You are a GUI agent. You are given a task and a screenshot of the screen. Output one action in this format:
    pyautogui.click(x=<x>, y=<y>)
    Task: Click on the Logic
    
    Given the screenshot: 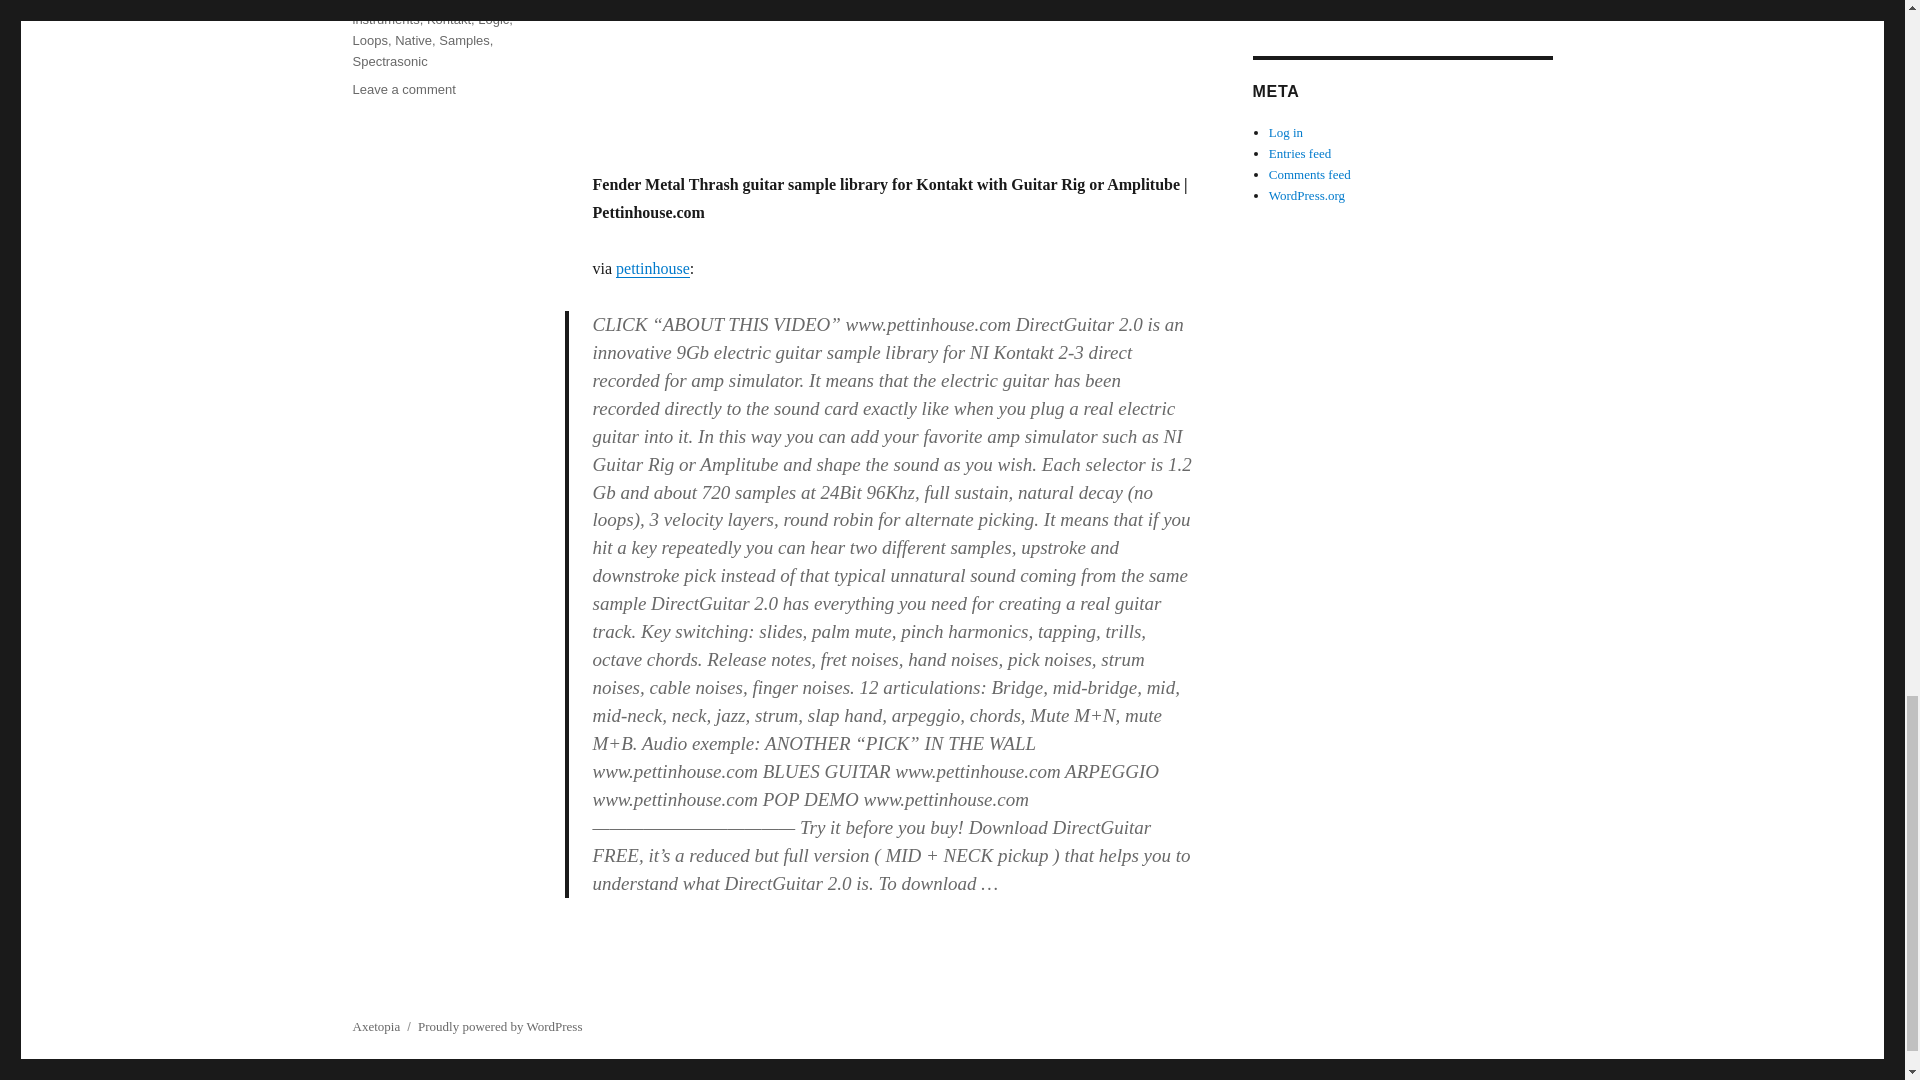 What is the action you would take?
    pyautogui.click(x=493, y=19)
    